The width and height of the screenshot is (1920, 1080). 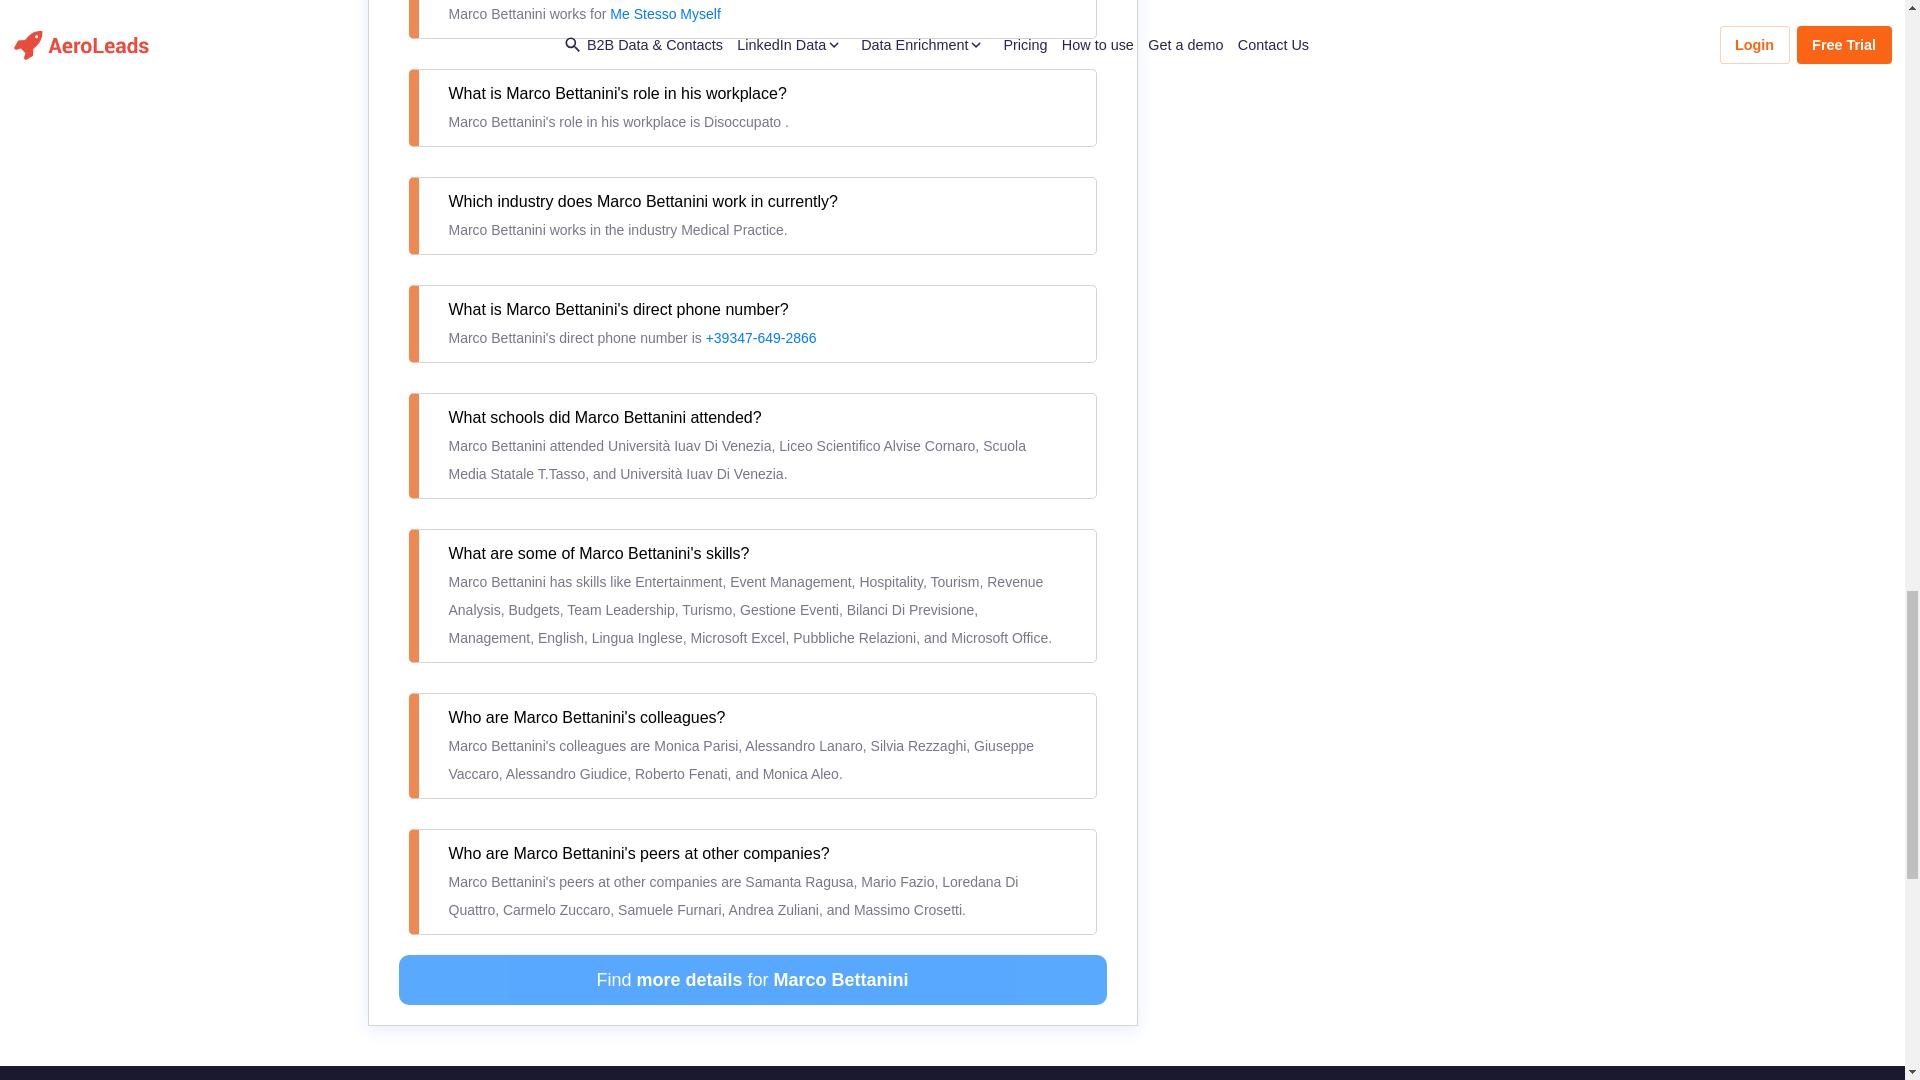 I want to click on Me Stesso Myself, so click(x=665, y=14).